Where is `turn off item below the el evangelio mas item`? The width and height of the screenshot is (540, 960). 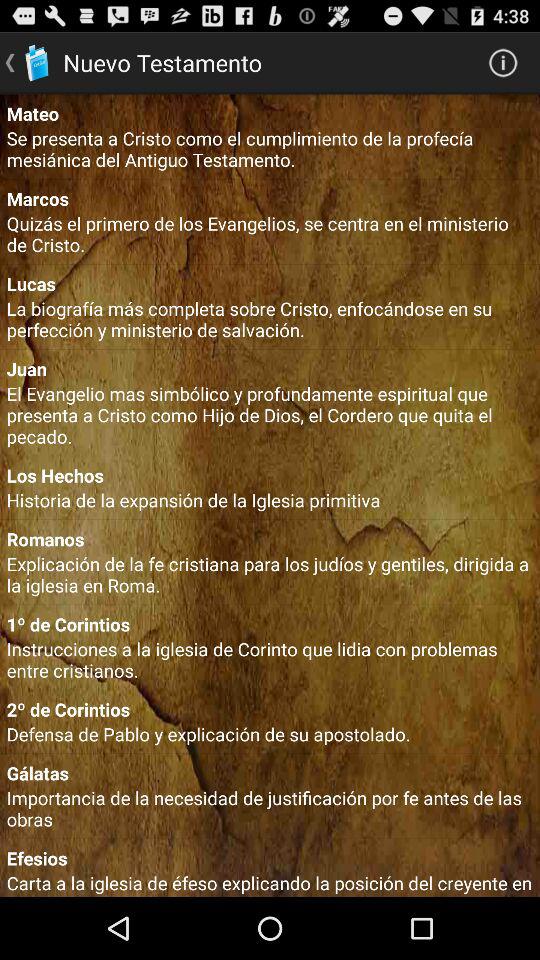
turn off item below the el evangelio mas item is located at coordinates (270, 475).